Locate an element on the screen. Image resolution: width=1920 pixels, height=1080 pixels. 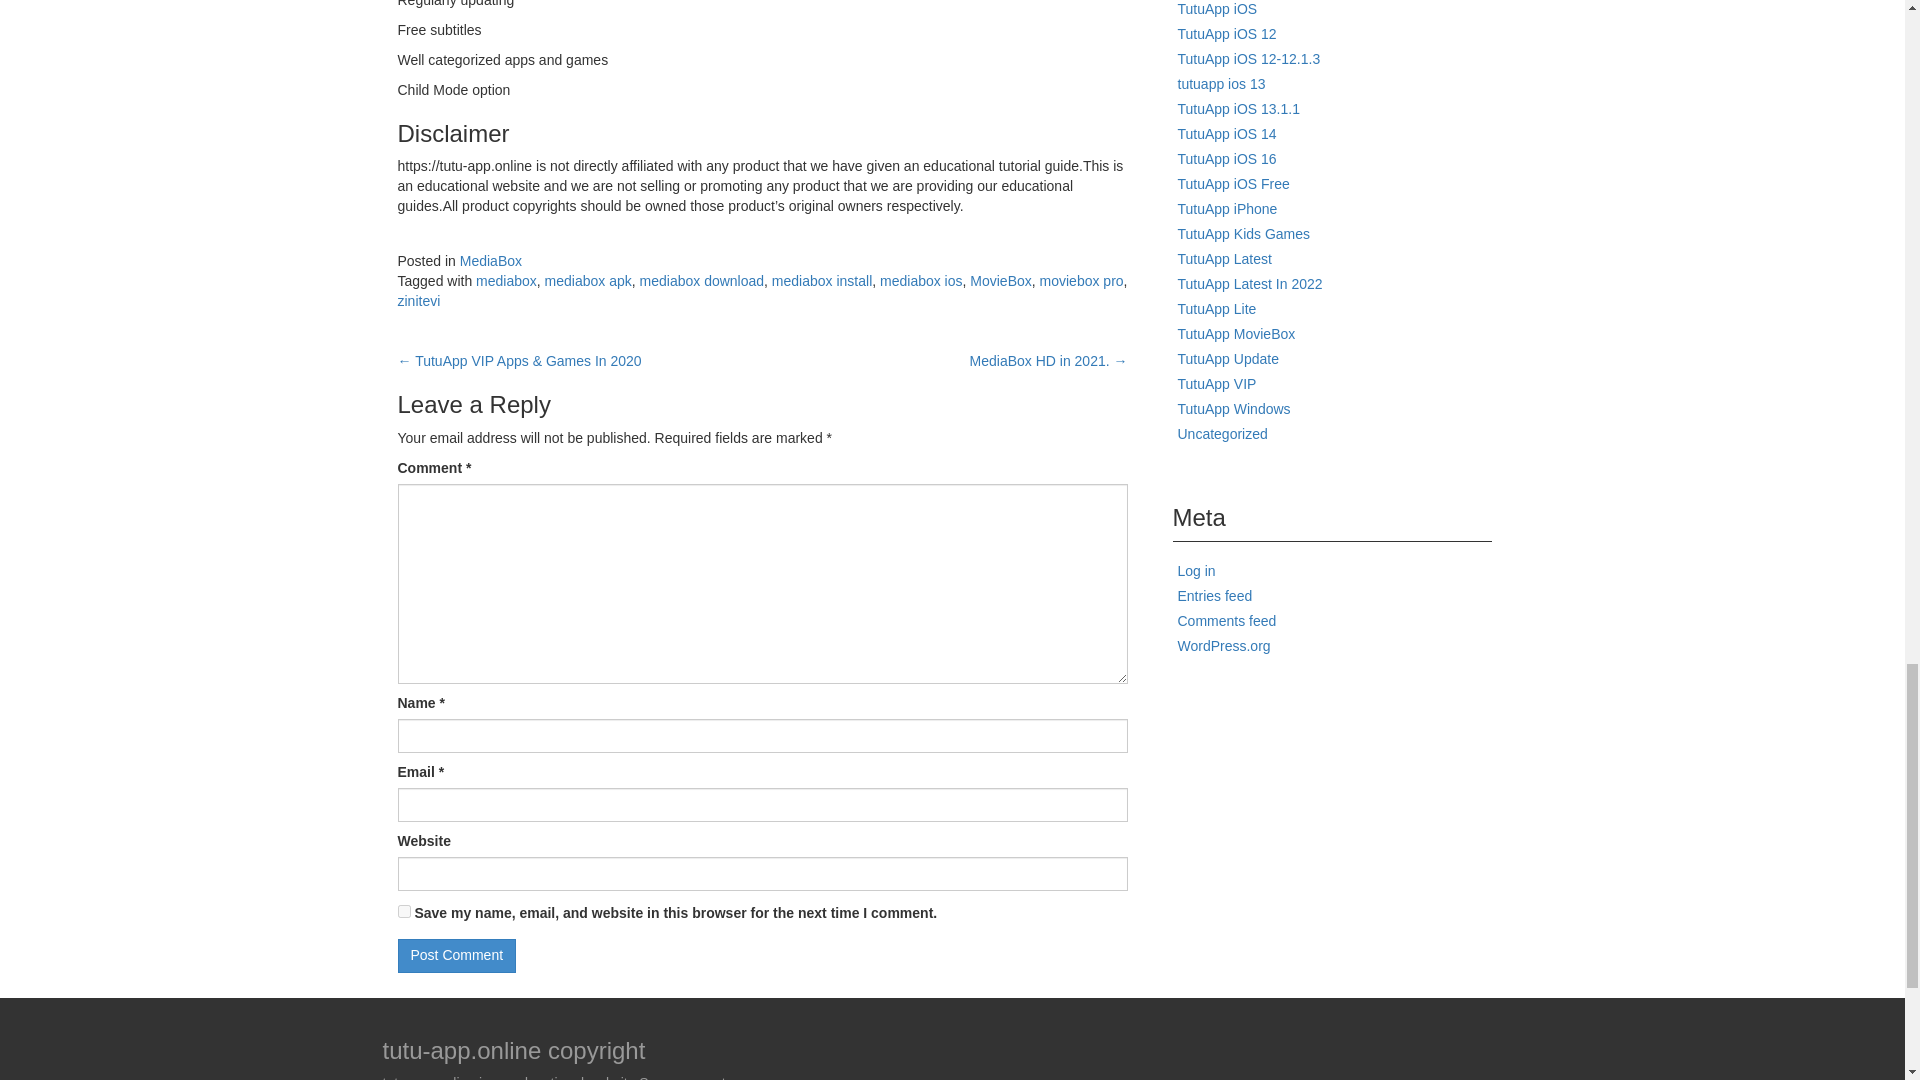
moviebox pro is located at coordinates (1082, 281).